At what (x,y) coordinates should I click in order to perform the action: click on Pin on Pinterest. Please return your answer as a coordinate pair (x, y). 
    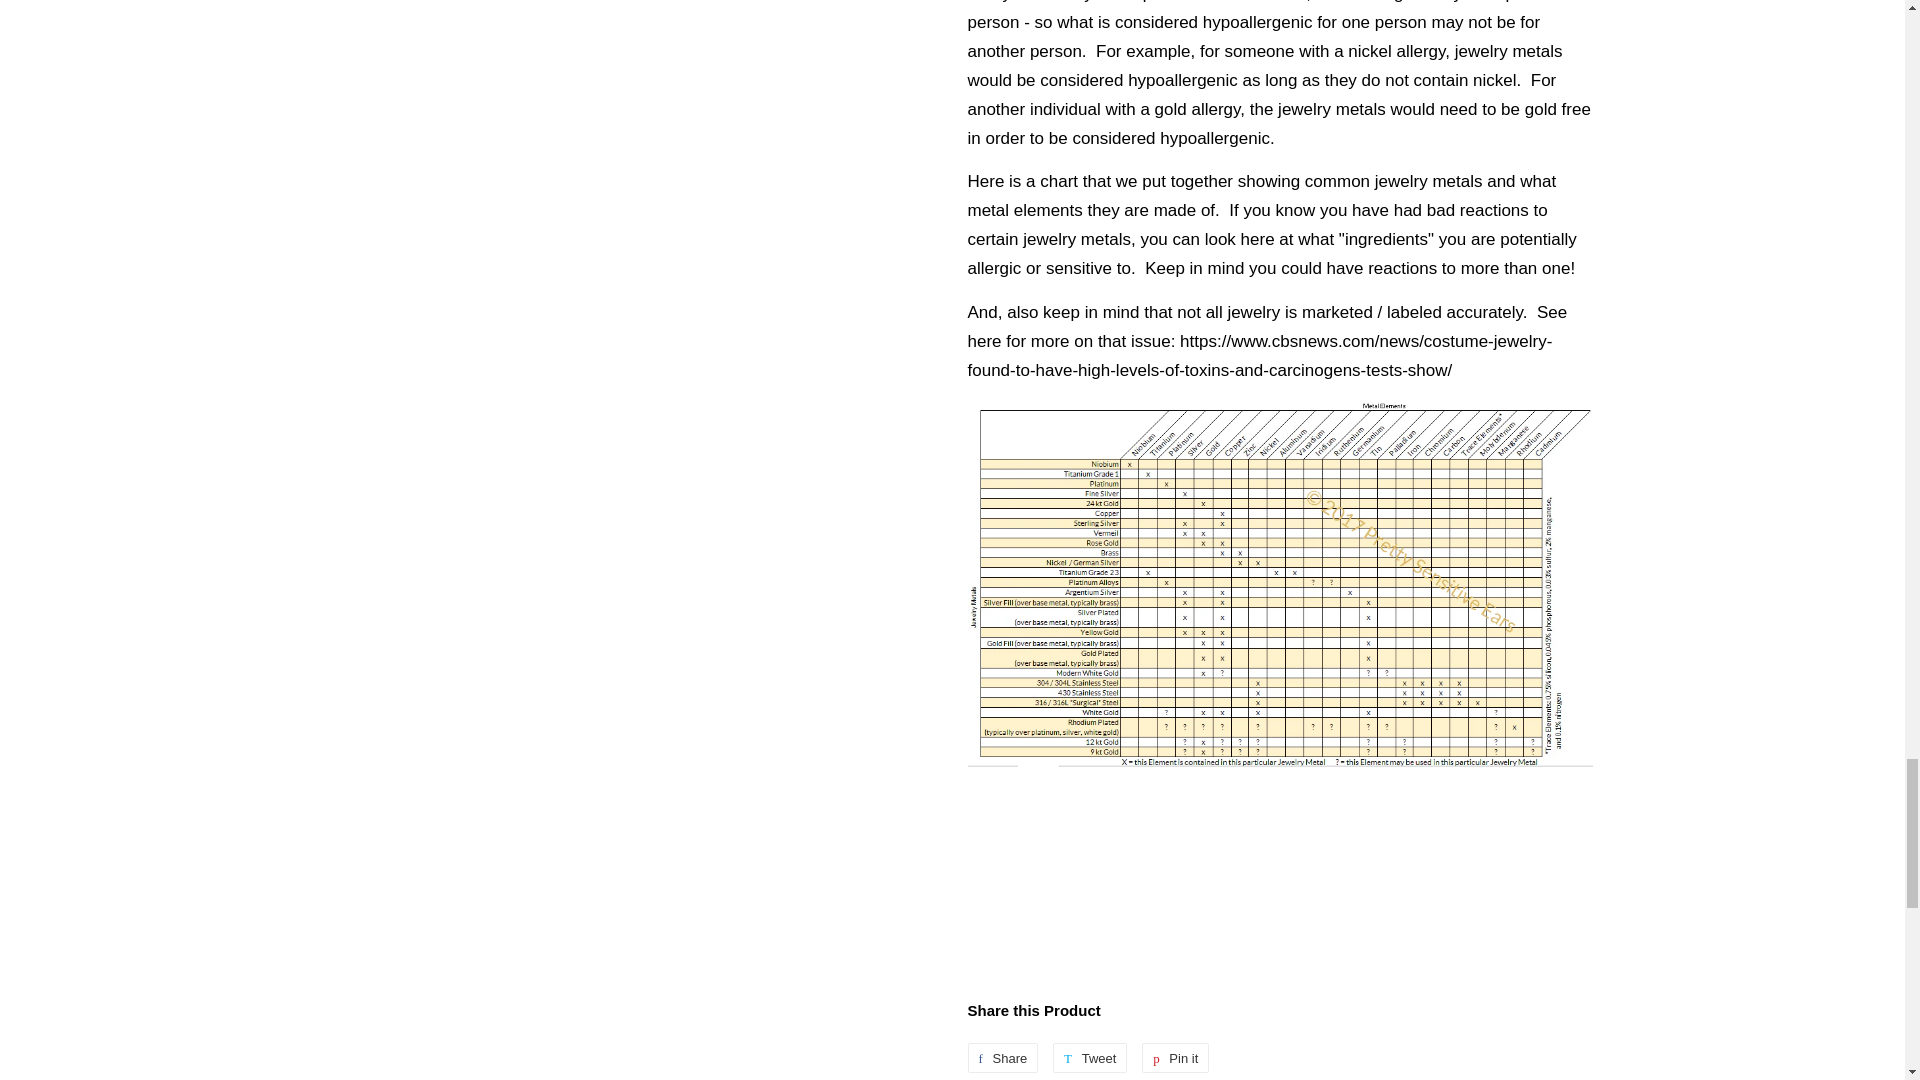
    Looking at the image, I should click on (1176, 1058).